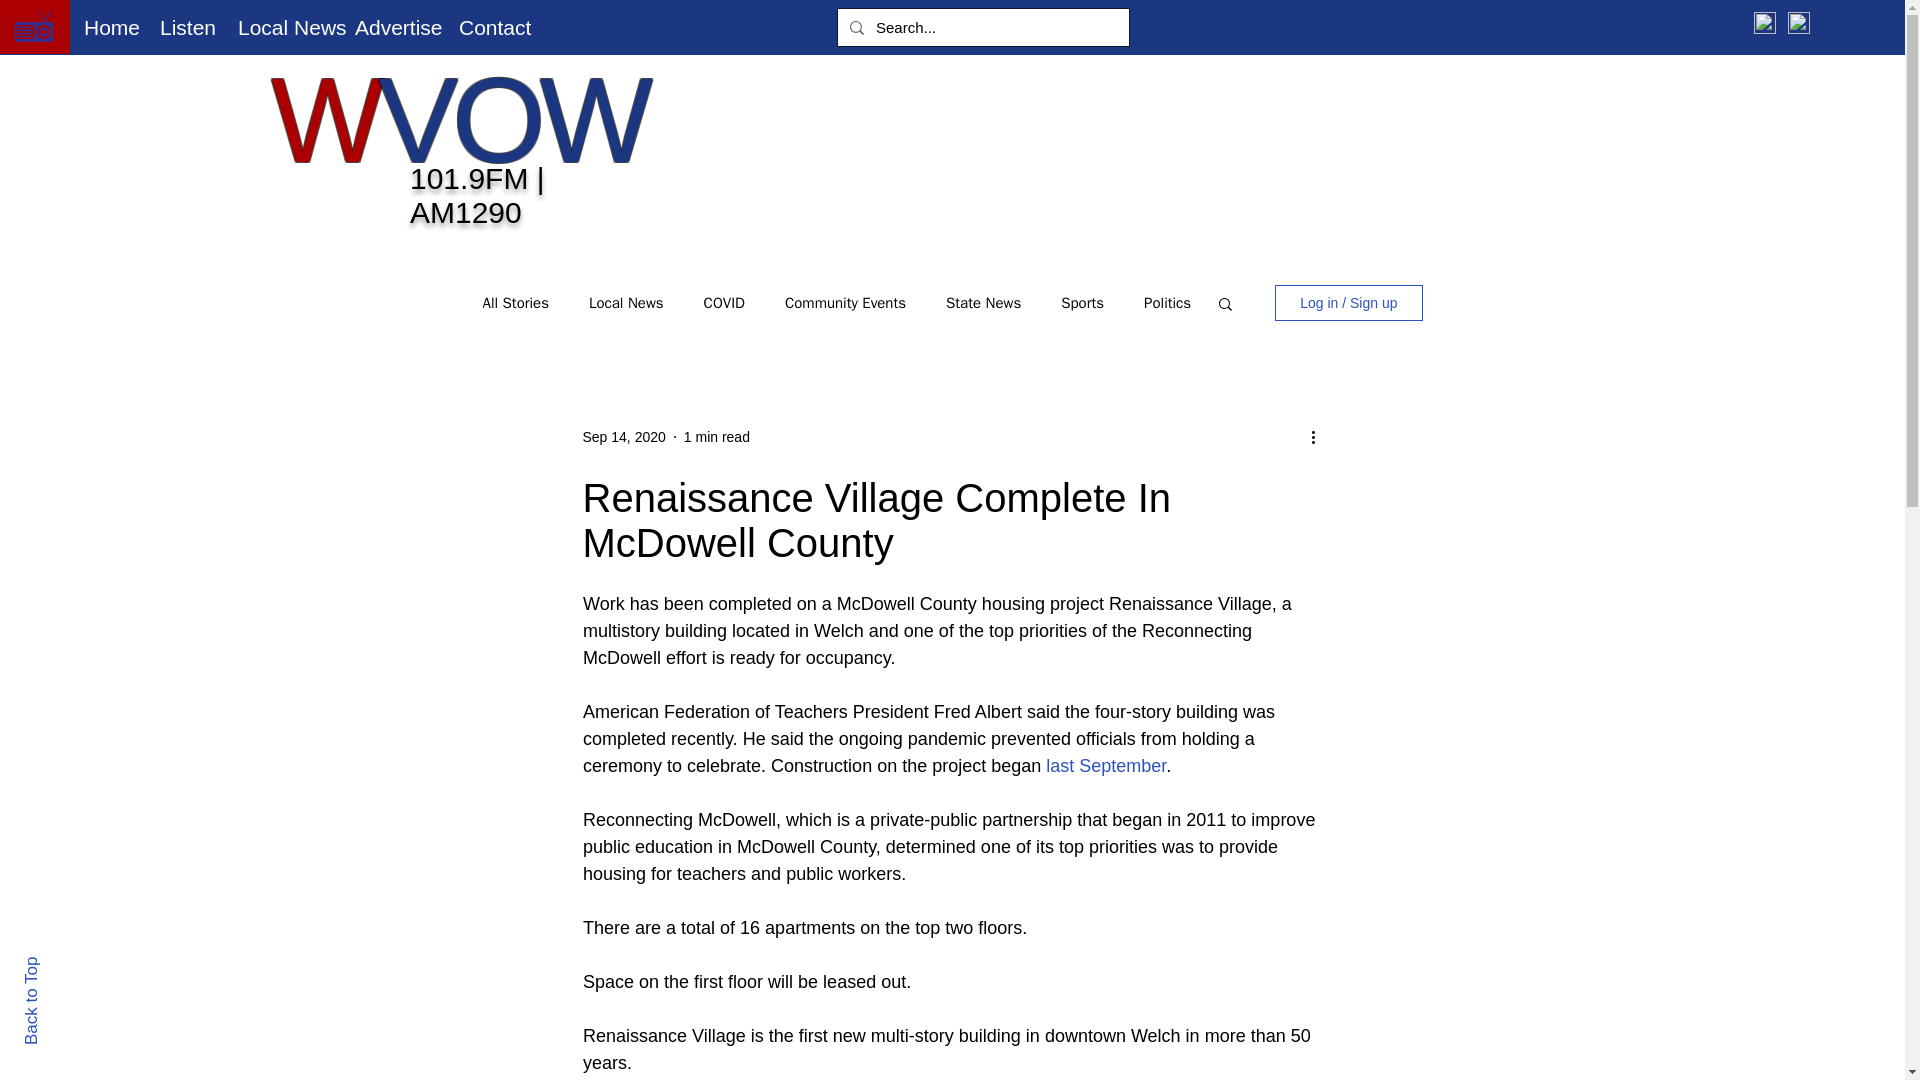  Describe the element at coordinates (724, 303) in the screenshot. I see `COVID` at that location.